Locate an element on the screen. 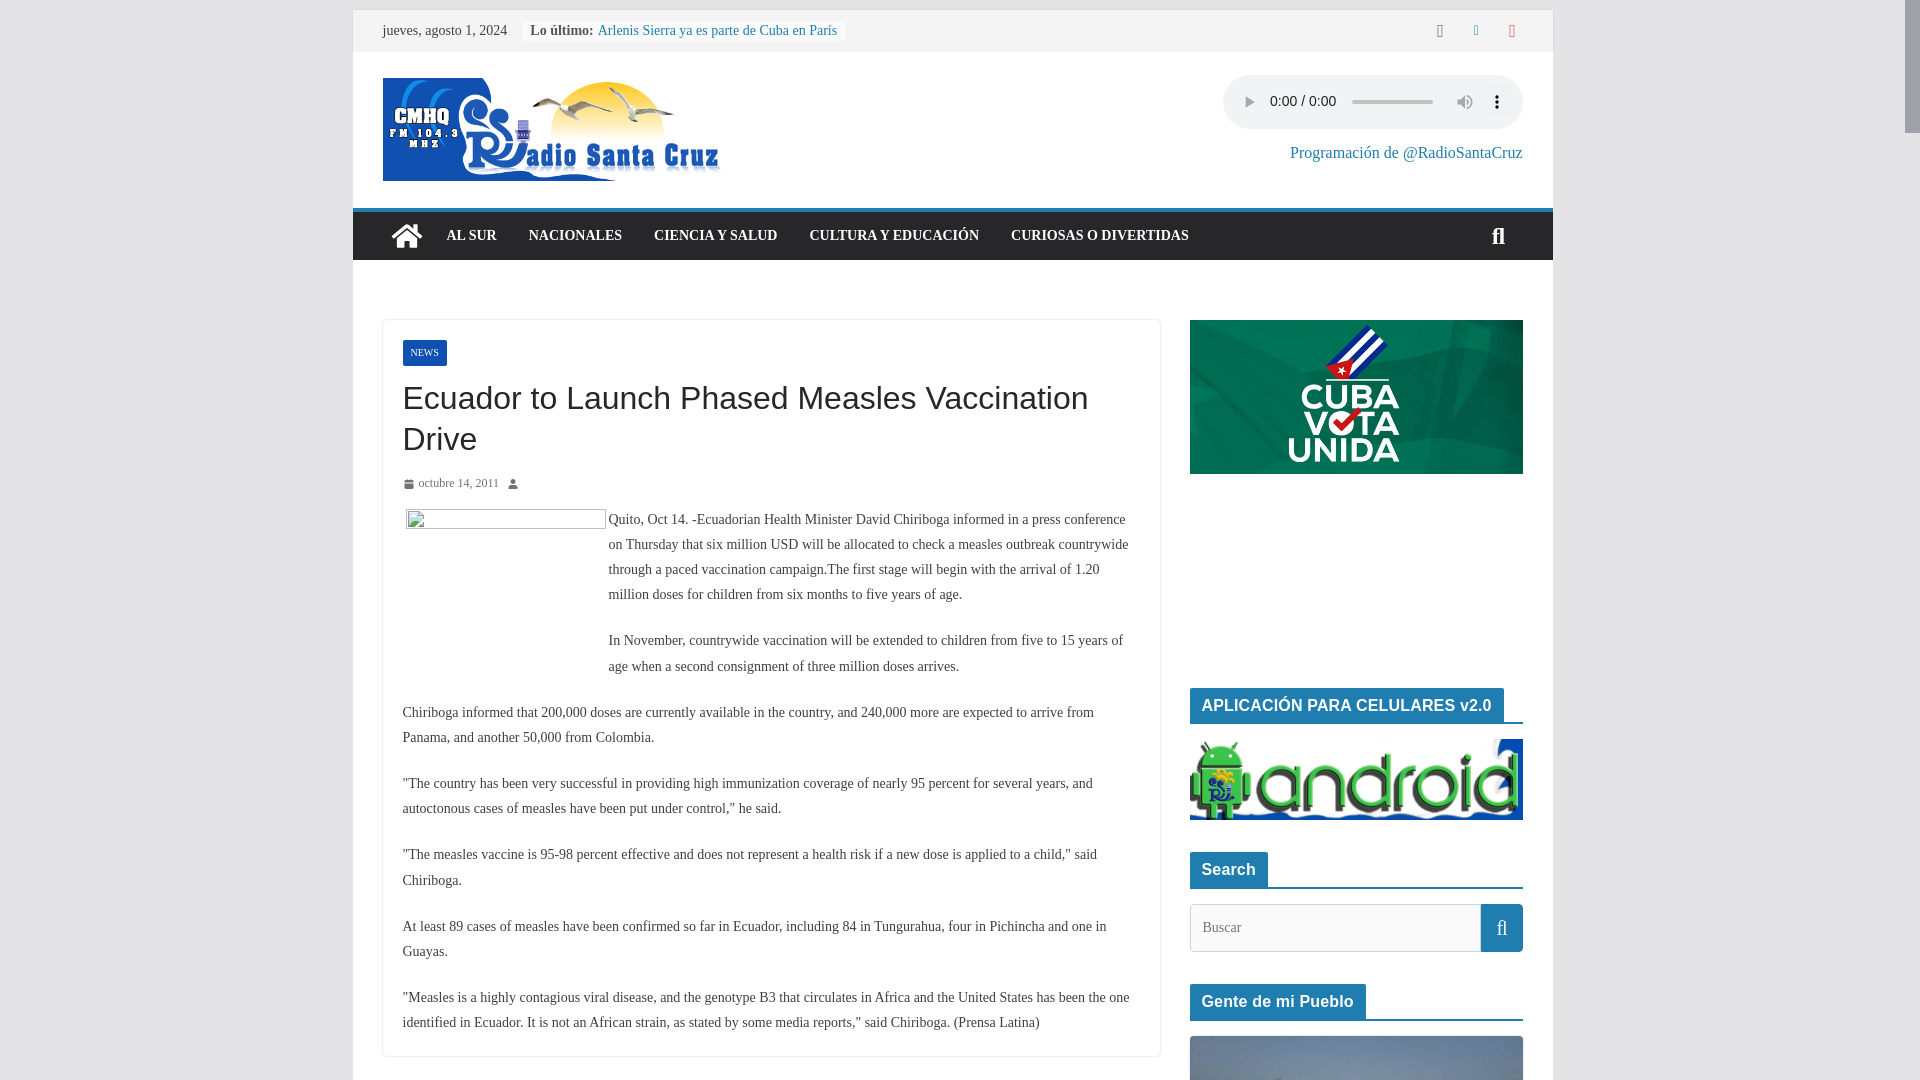 This screenshot has width=1920, height=1080. NEWS is located at coordinates (423, 353).